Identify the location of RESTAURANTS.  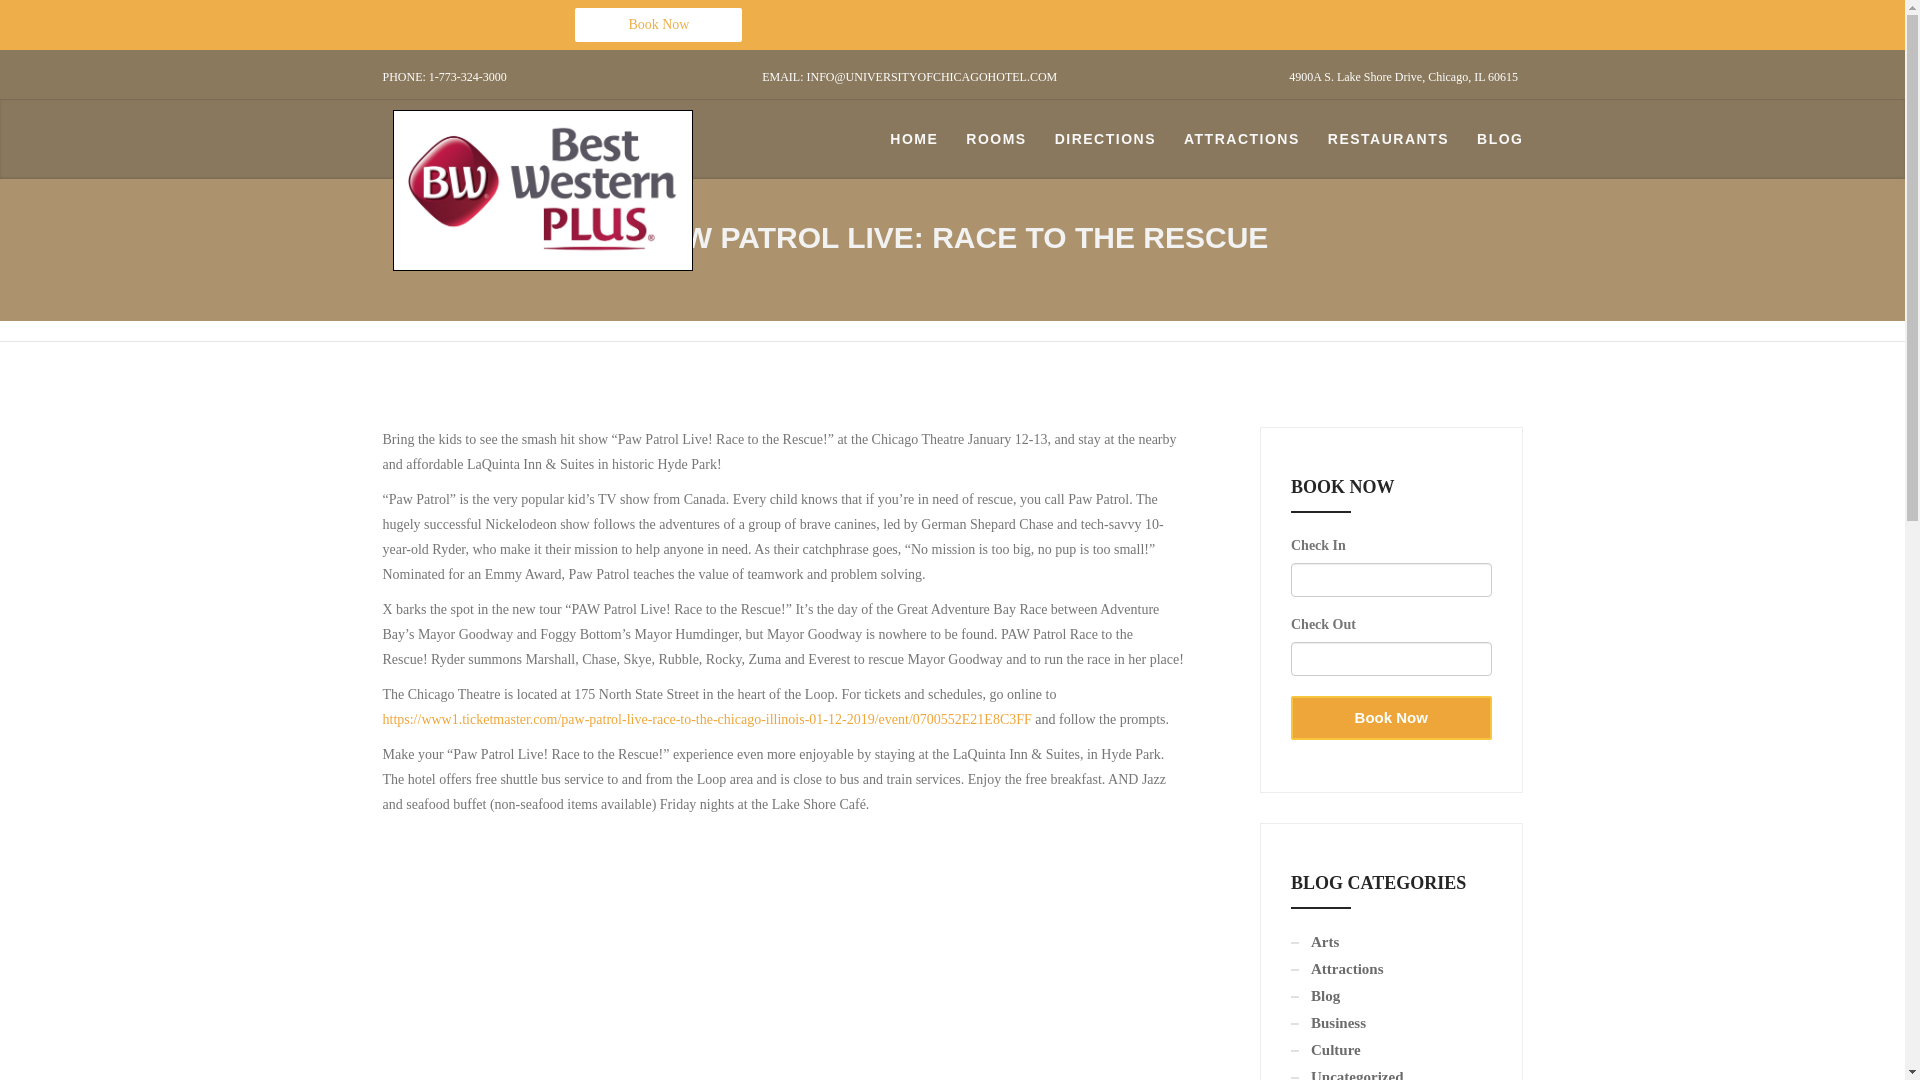
(1388, 138).